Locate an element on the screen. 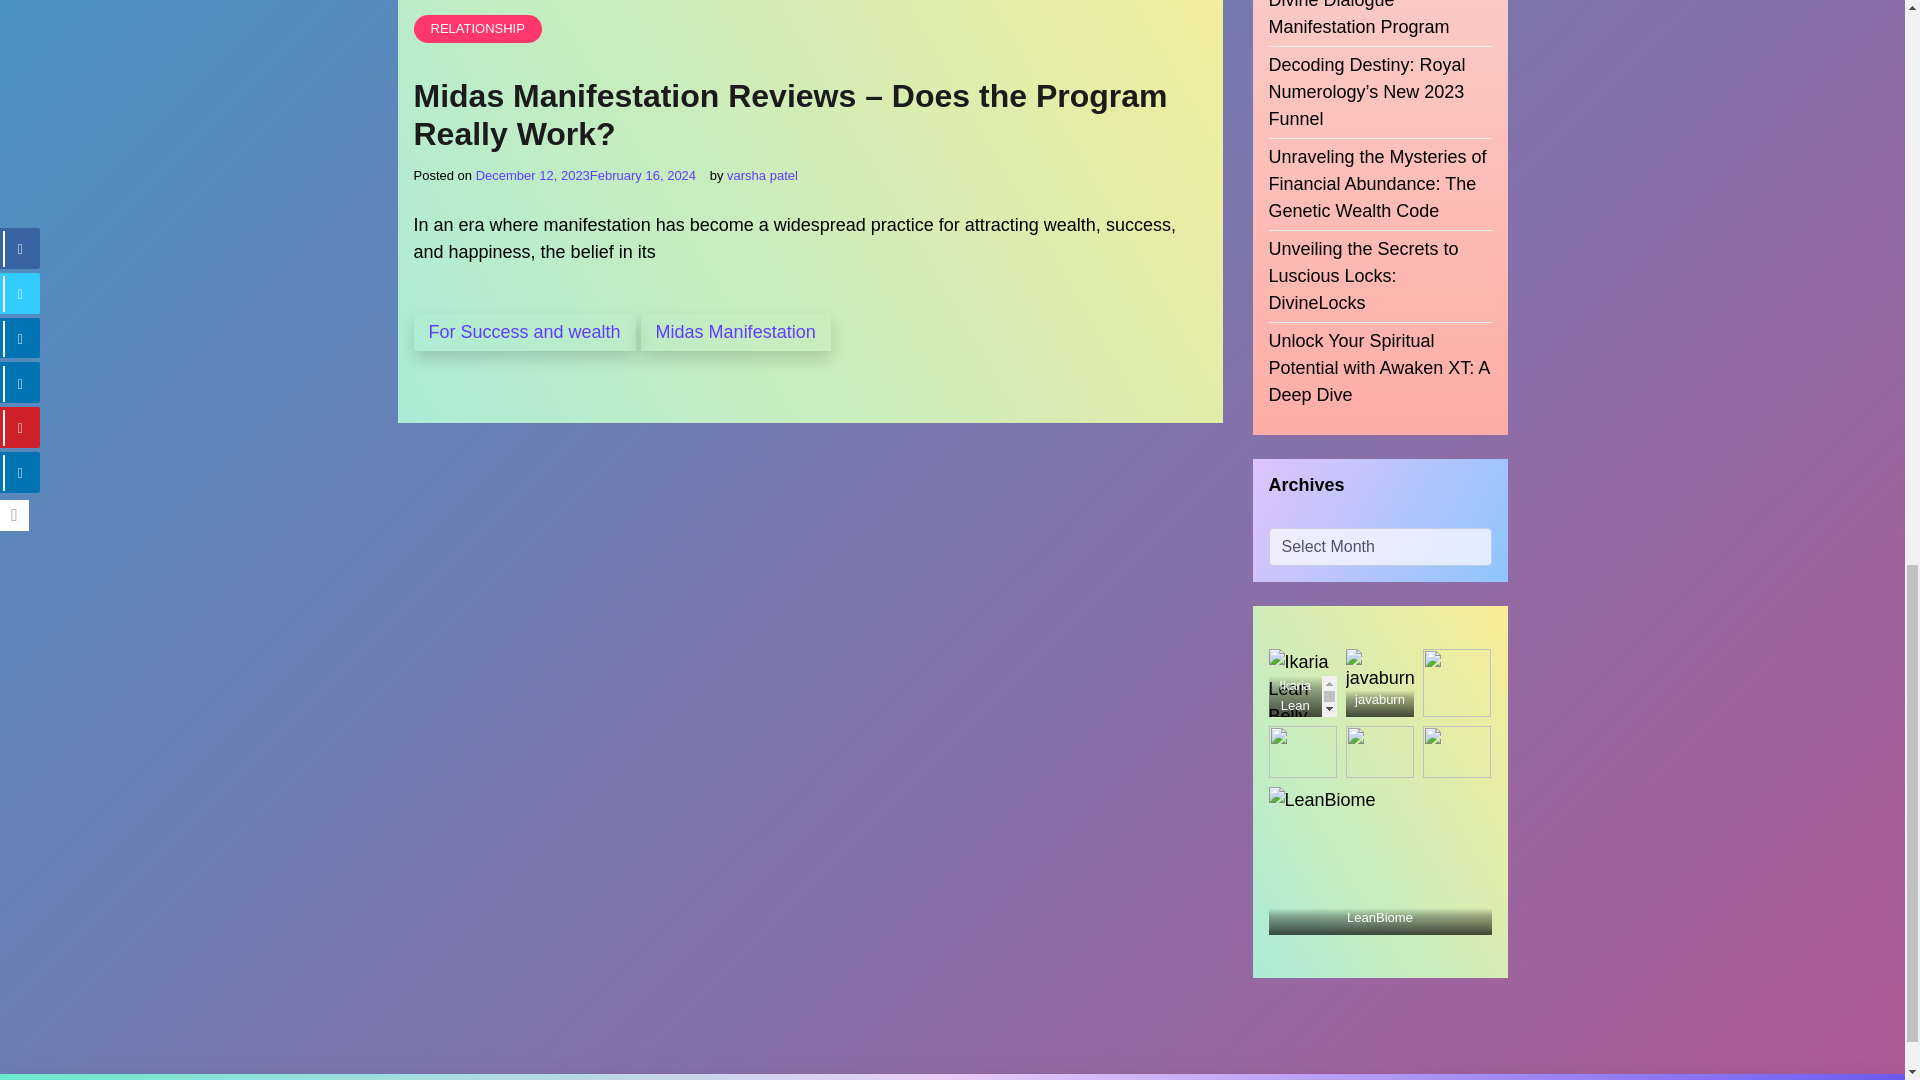 The height and width of the screenshot is (1080, 1920). December 12, 2023February 16, 2024 is located at coordinates (586, 175).